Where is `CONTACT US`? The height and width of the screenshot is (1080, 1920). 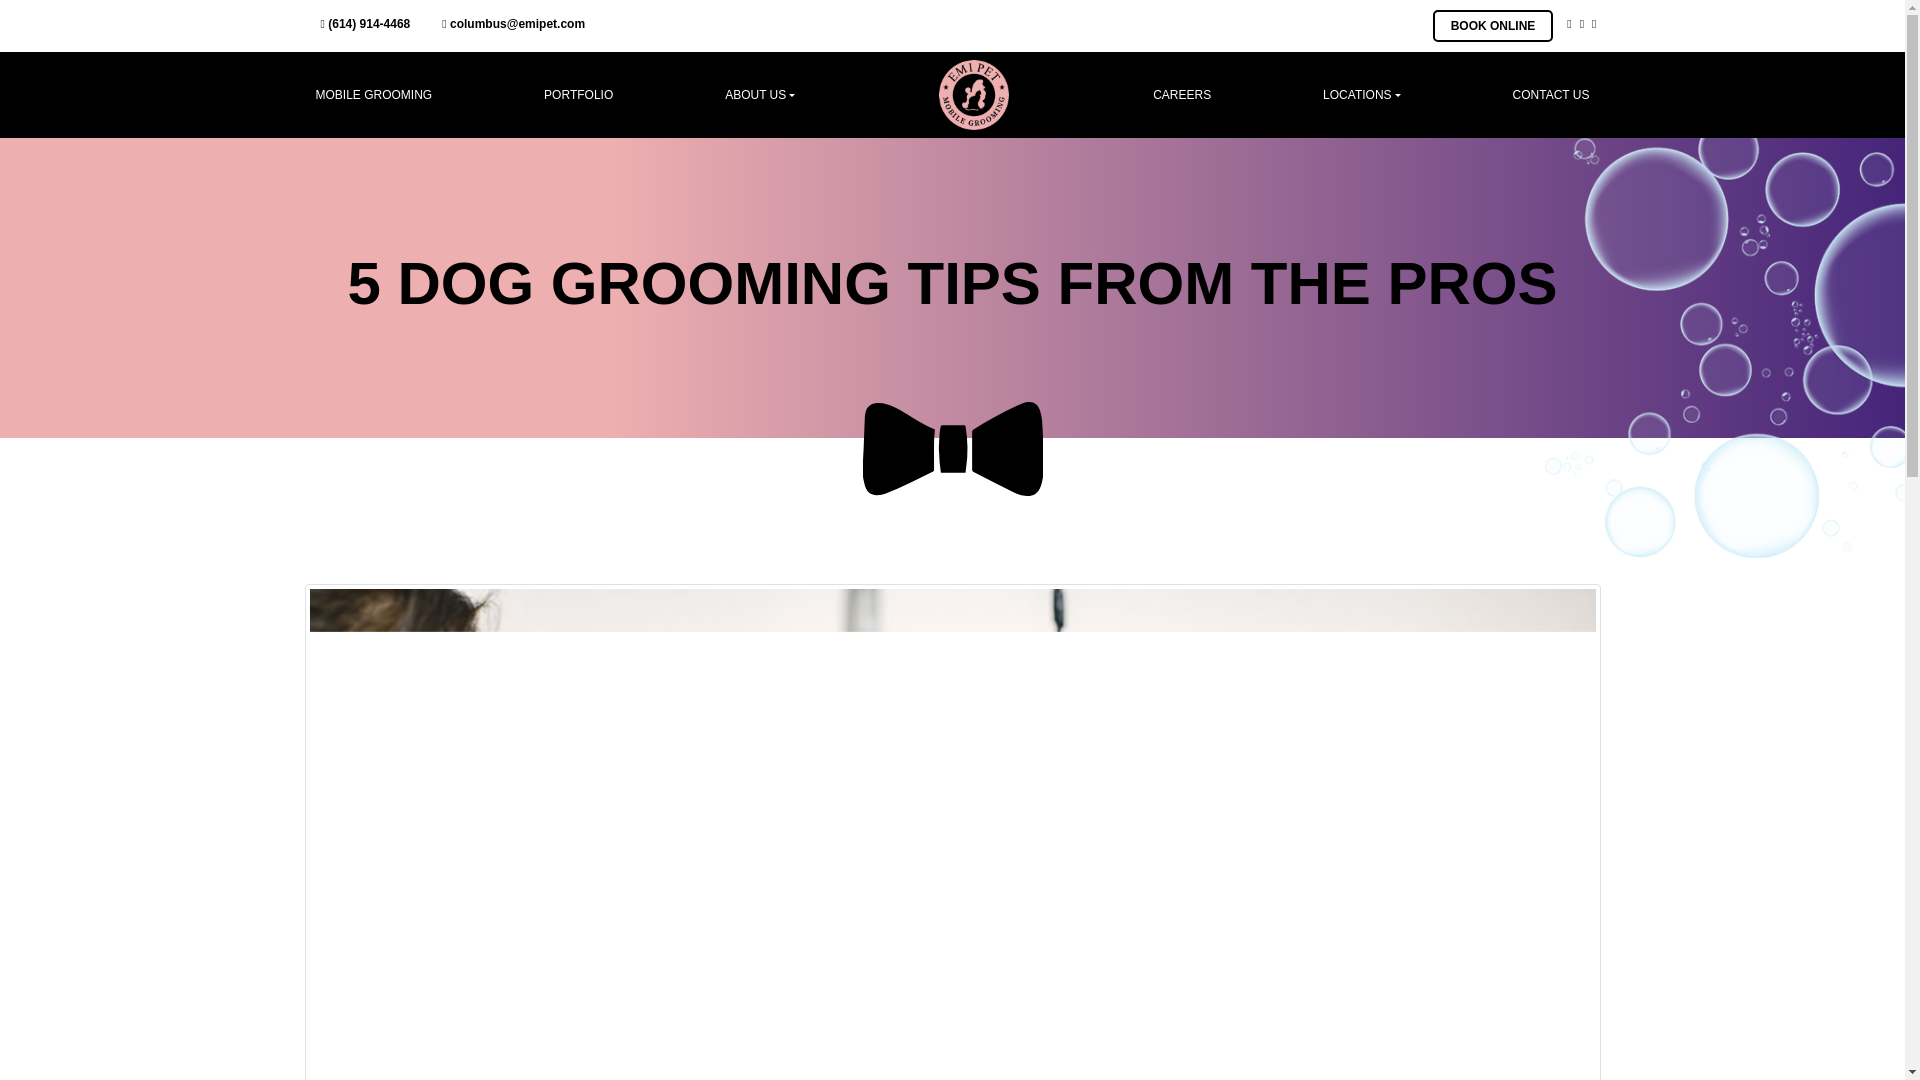
CONTACT US is located at coordinates (1551, 94).